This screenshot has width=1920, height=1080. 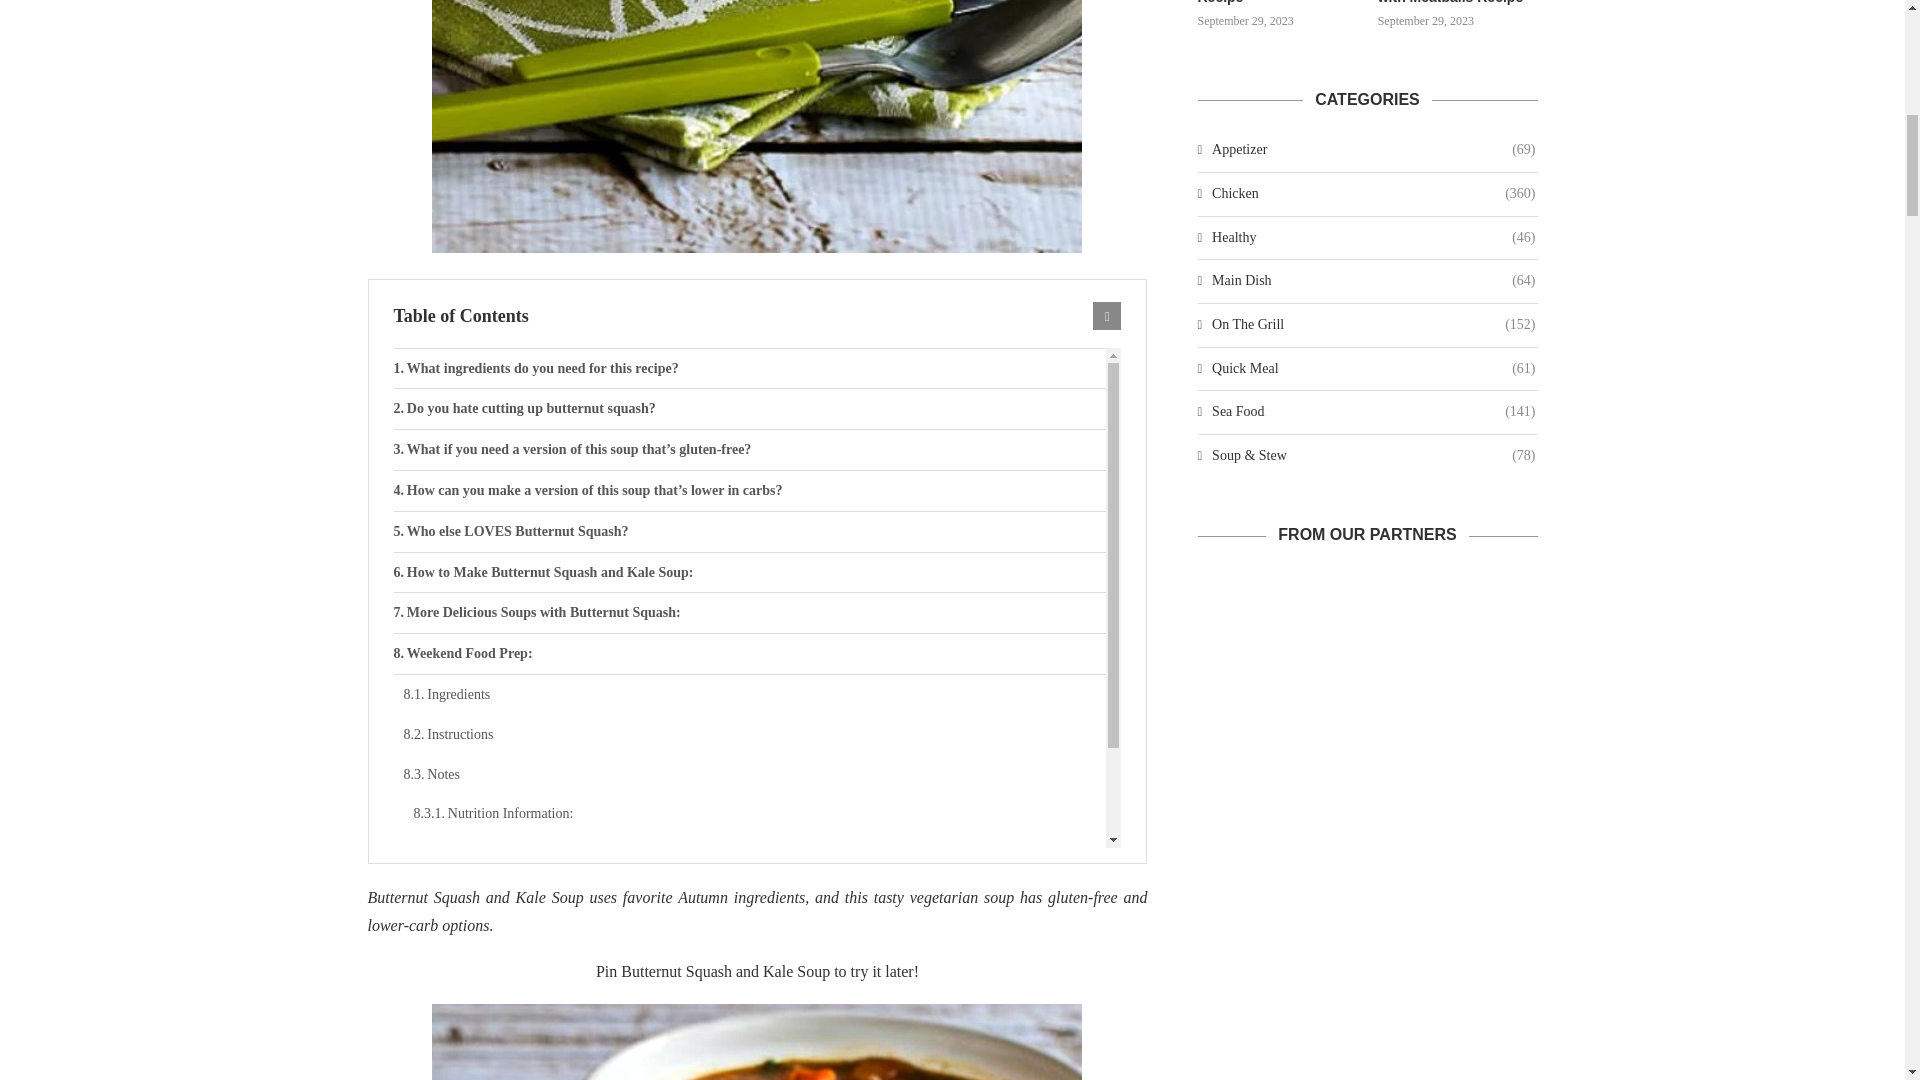 What do you see at coordinates (755, 694) in the screenshot?
I see `Ingredients` at bounding box center [755, 694].